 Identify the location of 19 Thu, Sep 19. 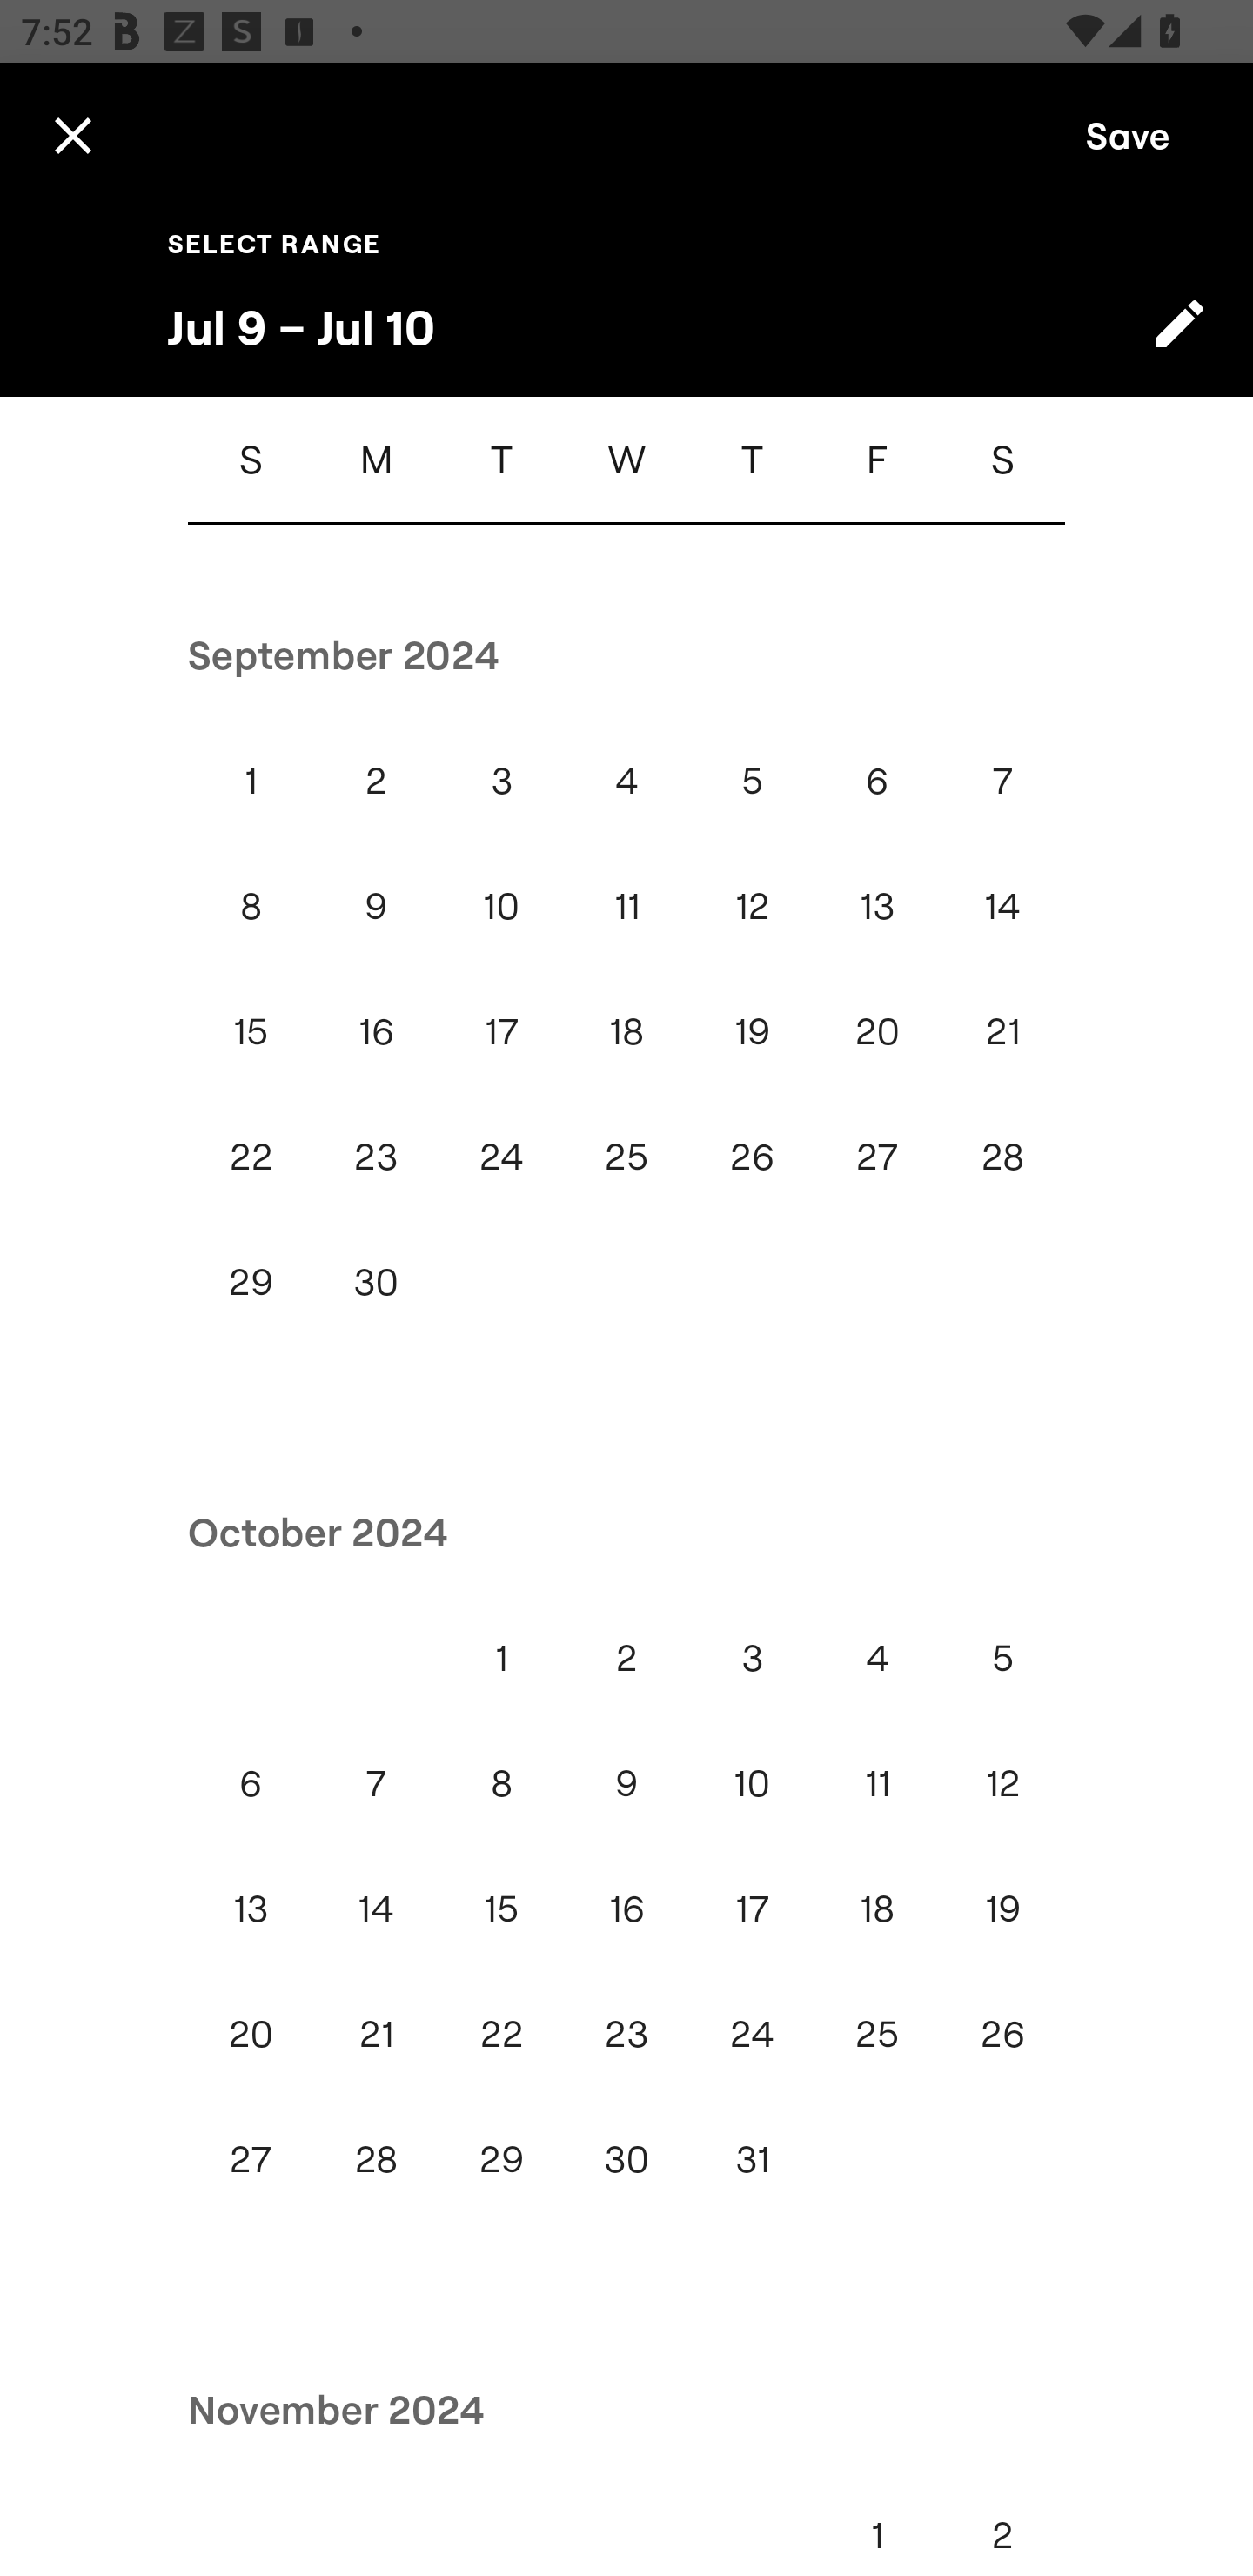
(752, 1031).